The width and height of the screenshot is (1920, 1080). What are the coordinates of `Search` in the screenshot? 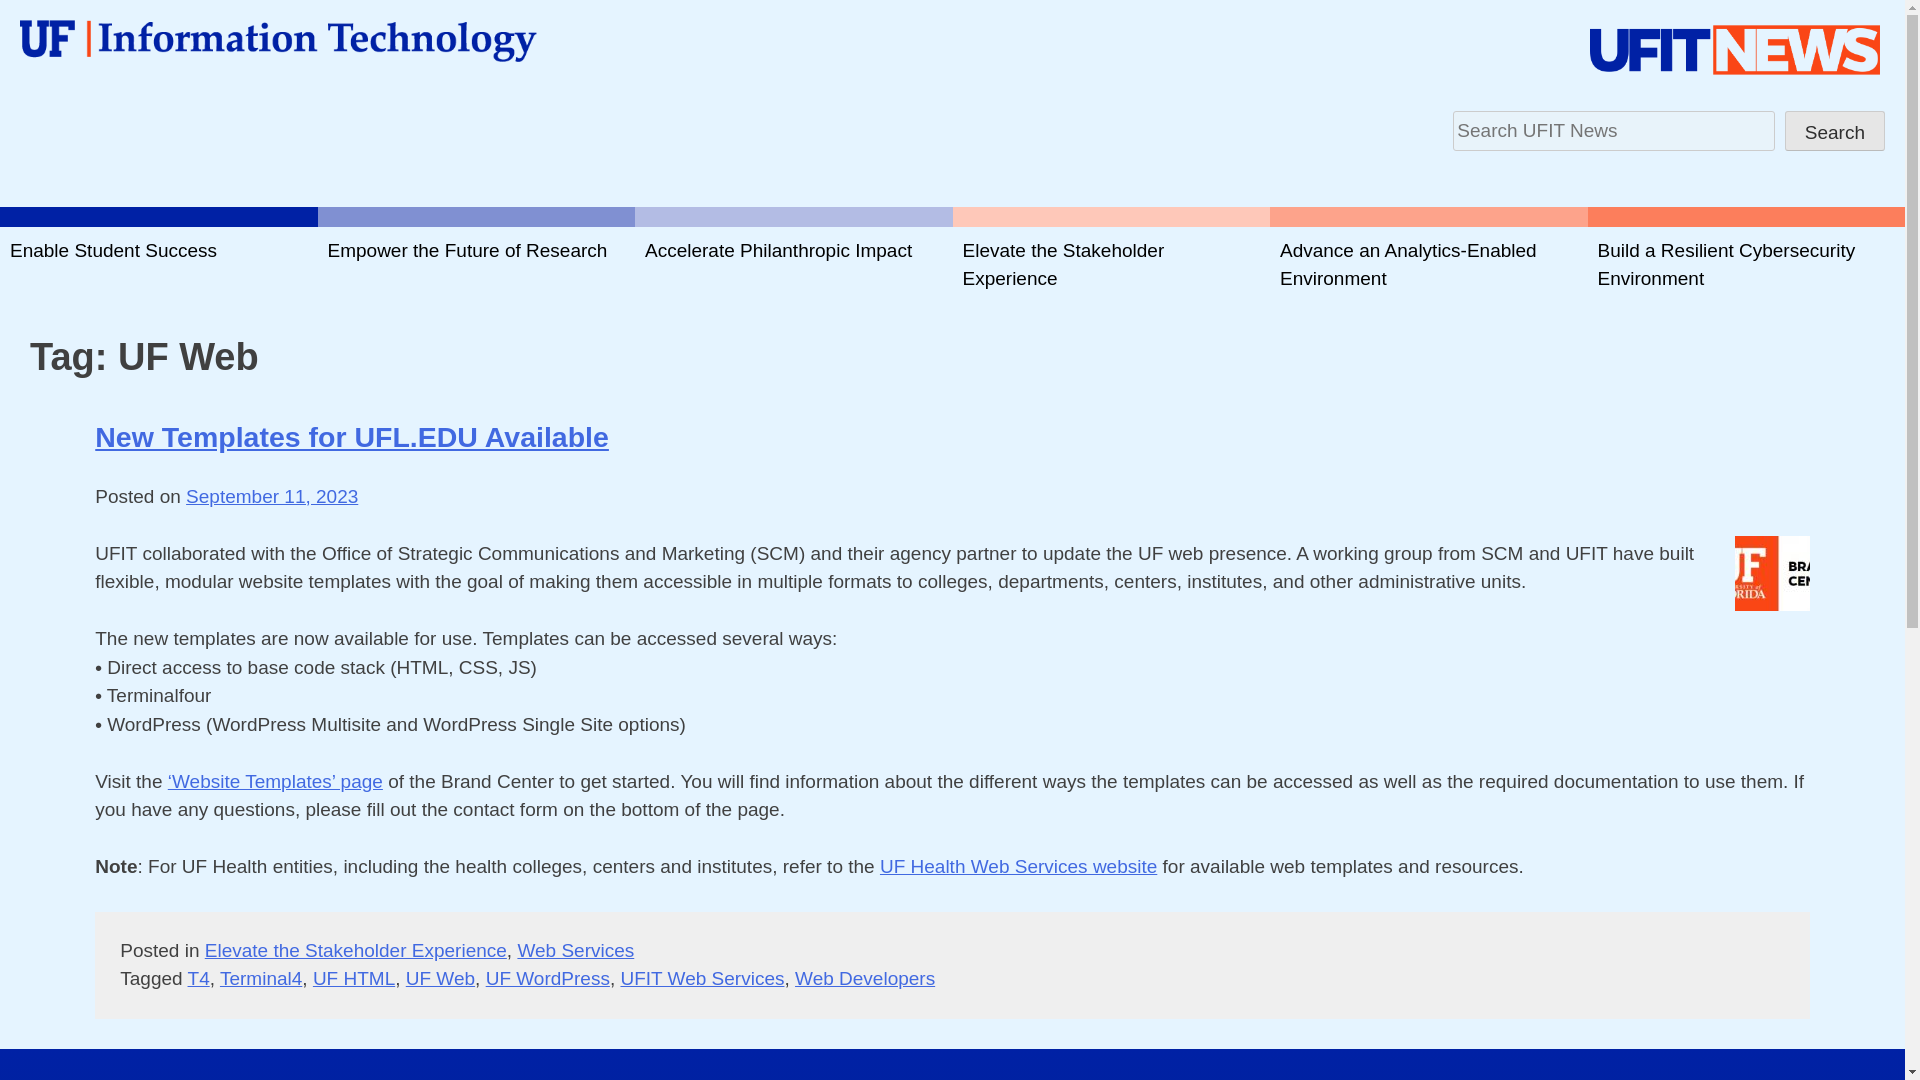 It's located at (1835, 131).